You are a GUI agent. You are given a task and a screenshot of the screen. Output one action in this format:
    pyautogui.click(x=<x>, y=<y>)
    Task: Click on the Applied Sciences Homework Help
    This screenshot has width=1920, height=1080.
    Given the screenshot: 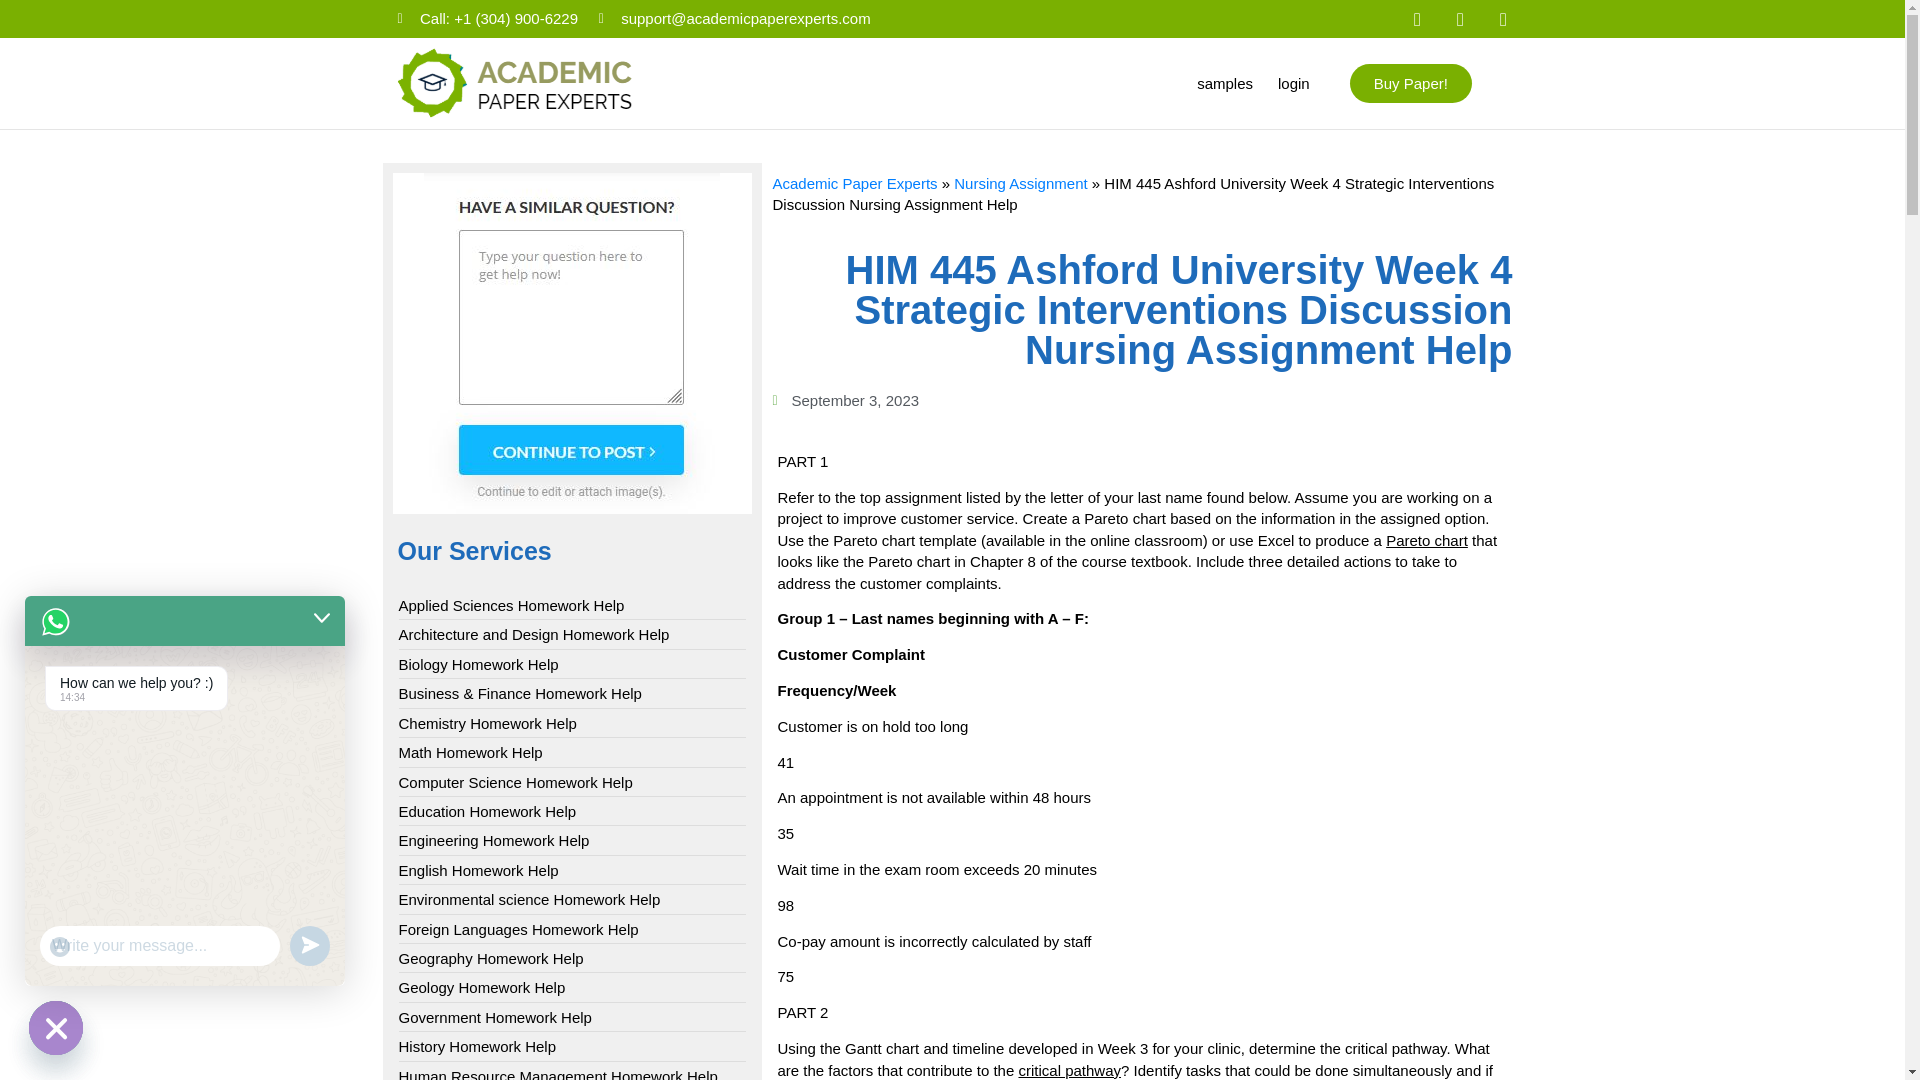 What is the action you would take?
    pyautogui.click(x=510, y=605)
    